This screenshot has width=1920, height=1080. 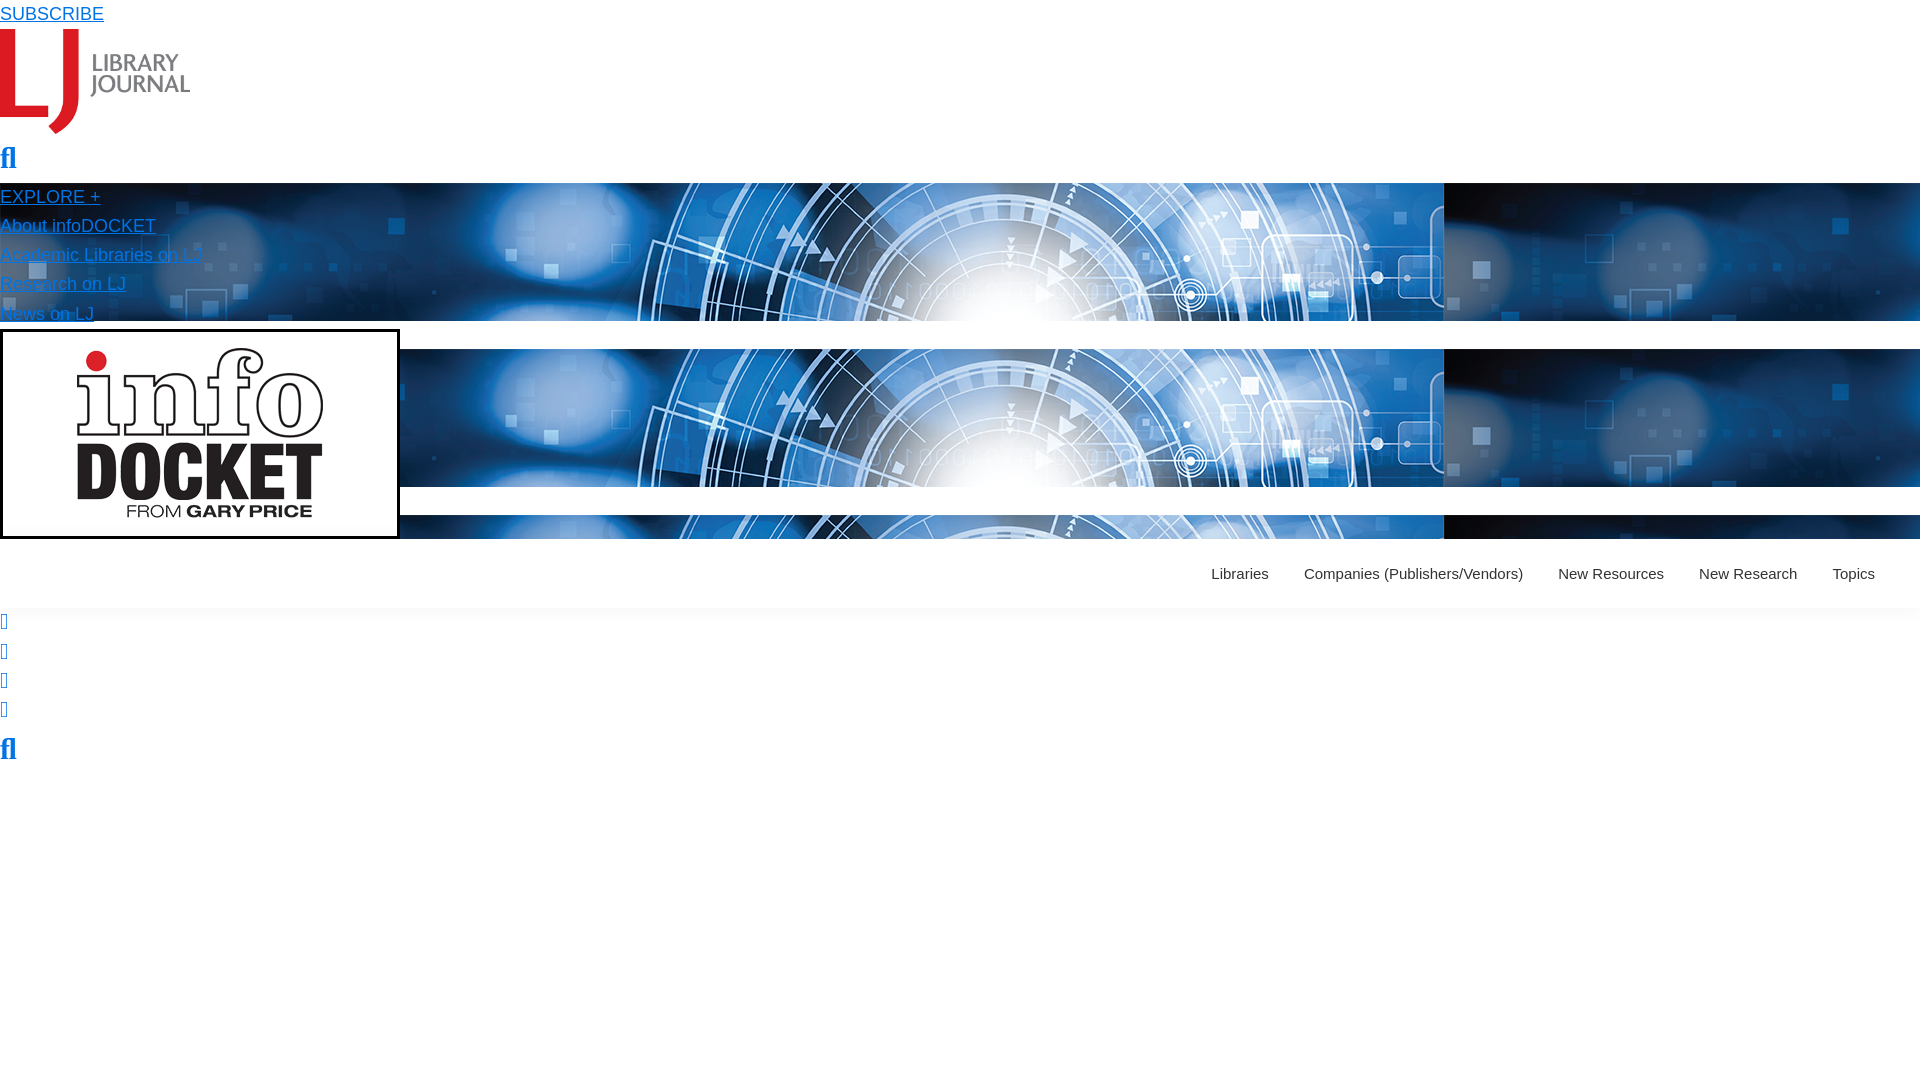 What do you see at coordinates (1610, 573) in the screenshot?
I see `New Resources` at bounding box center [1610, 573].